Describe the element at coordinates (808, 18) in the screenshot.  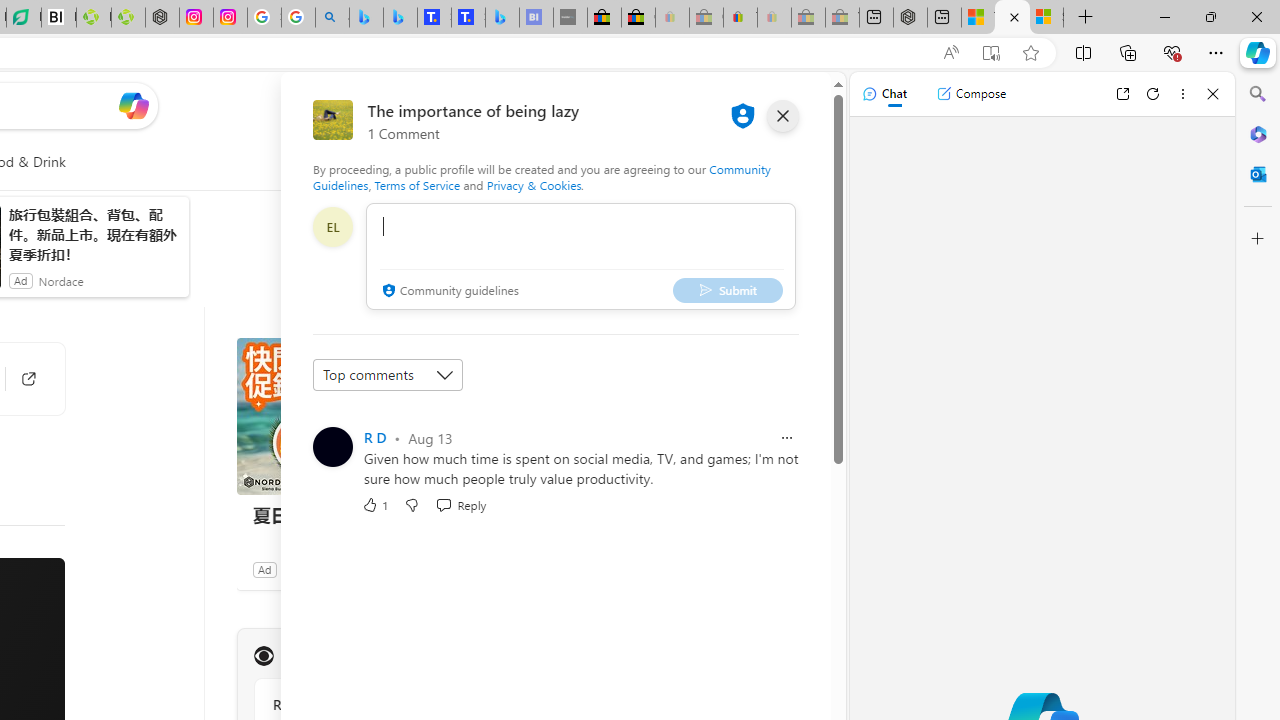
I see `Press Room - eBay Inc. - Sleeping` at that location.